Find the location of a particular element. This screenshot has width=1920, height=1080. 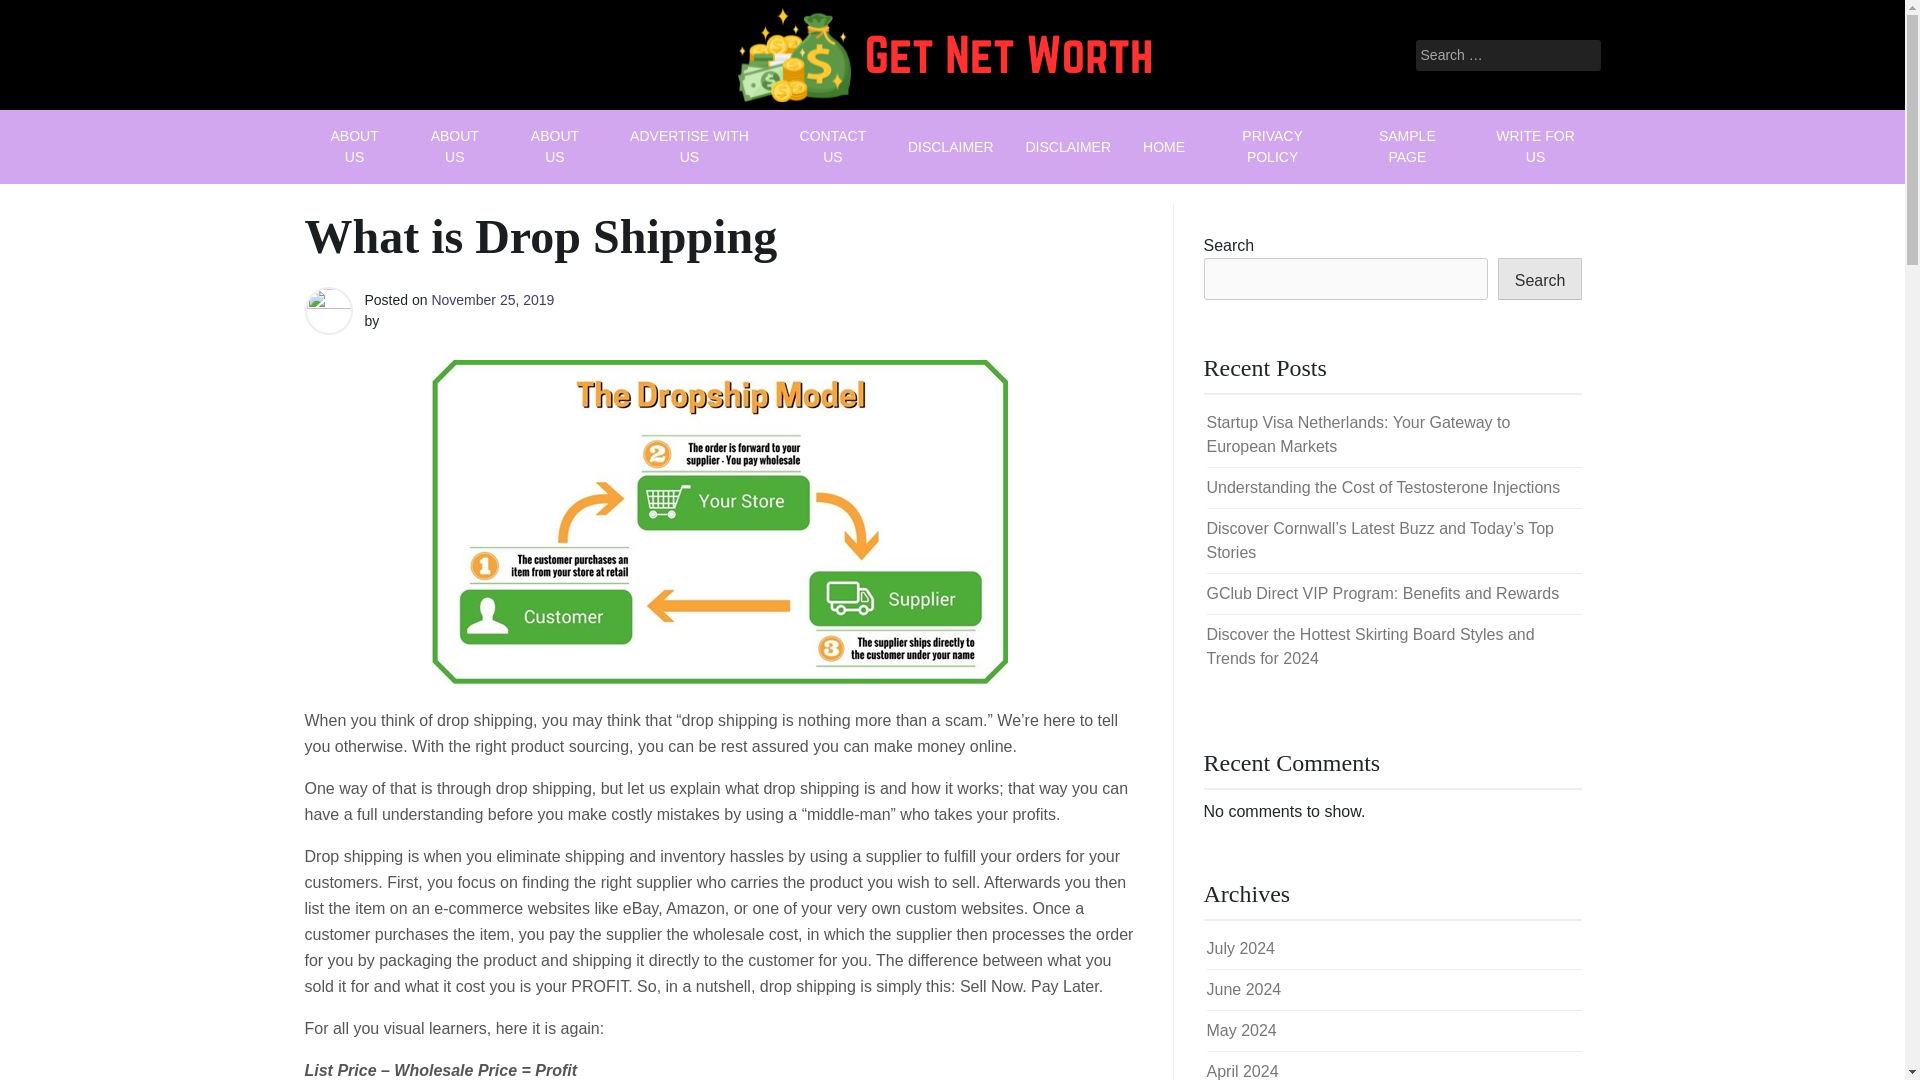

April 2024 is located at coordinates (1242, 1071).